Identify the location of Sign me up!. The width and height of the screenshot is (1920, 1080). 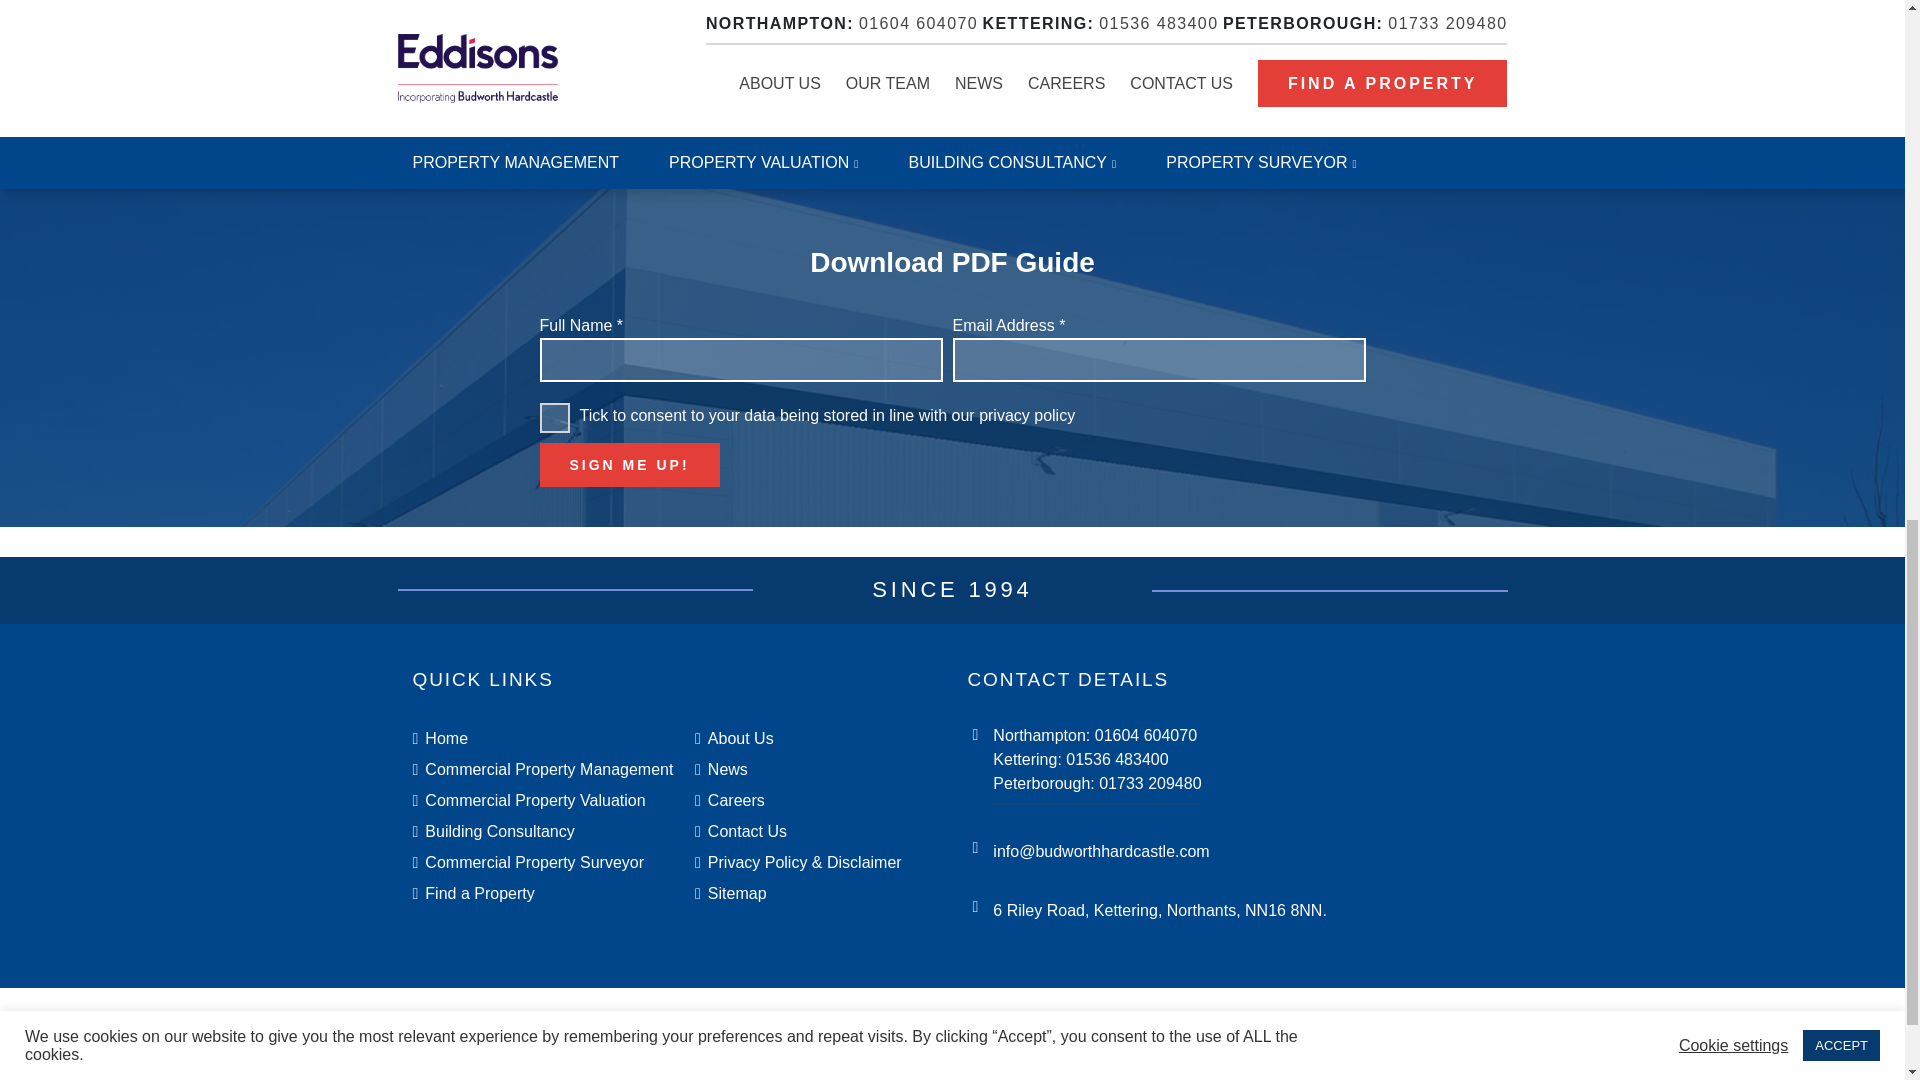
(630, 464).